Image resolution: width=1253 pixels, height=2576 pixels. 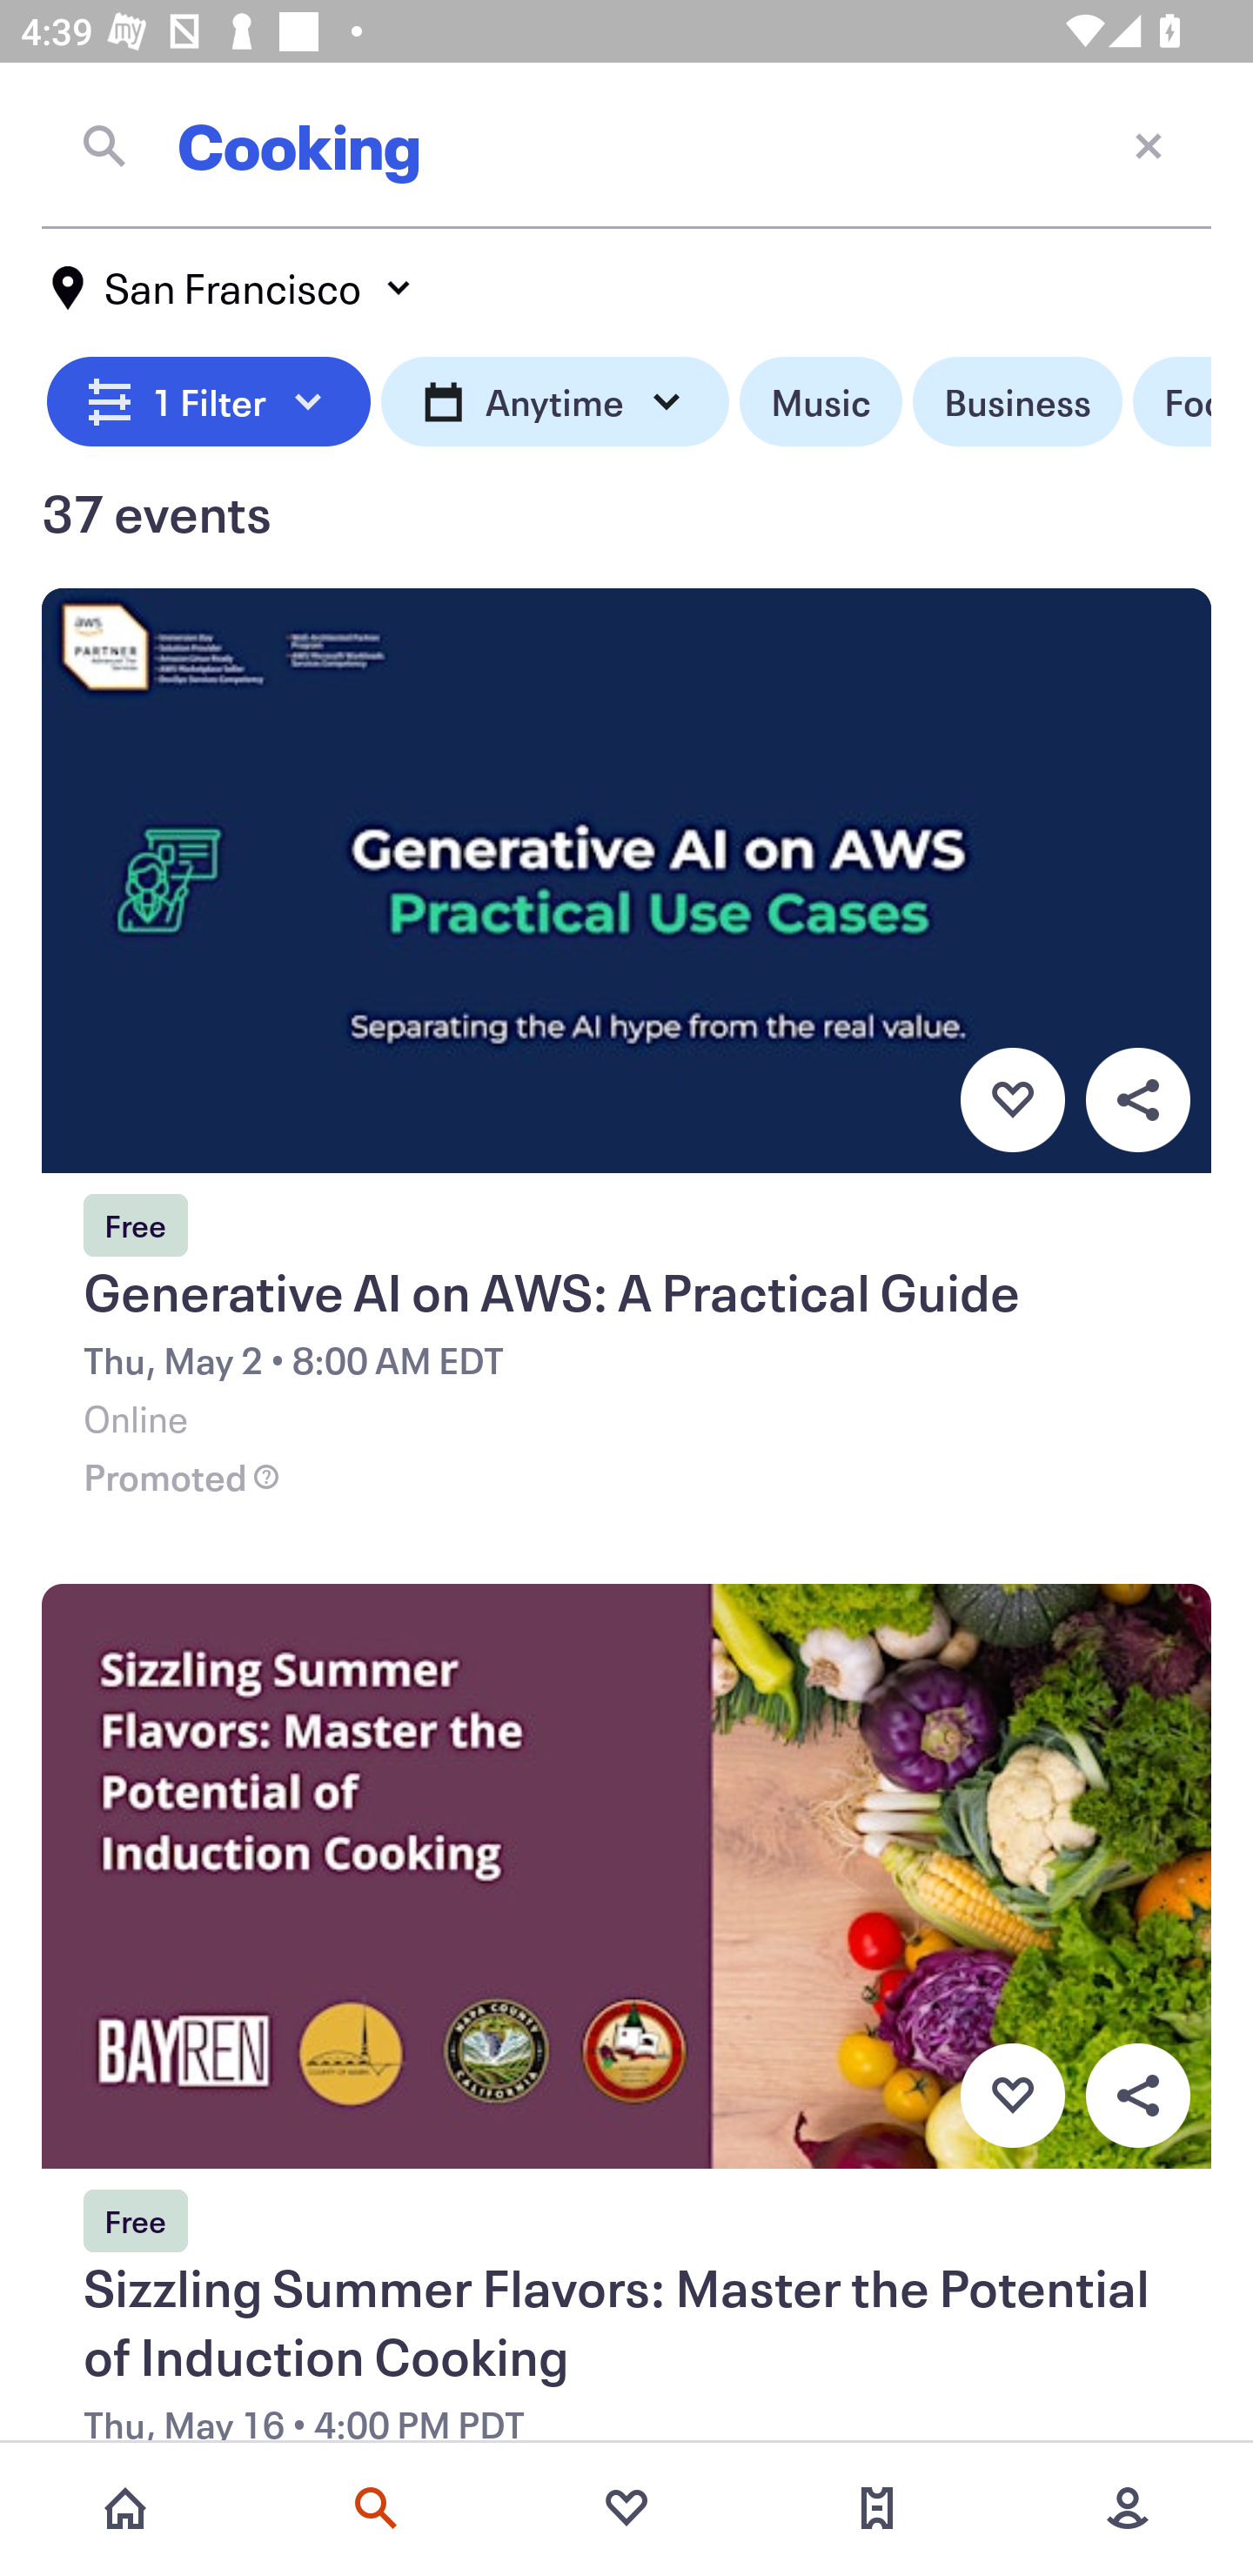 What do you see at coordinates (626, 2508) in the screenshot?
I see `Favorites` at bounding box center [626, 2508].